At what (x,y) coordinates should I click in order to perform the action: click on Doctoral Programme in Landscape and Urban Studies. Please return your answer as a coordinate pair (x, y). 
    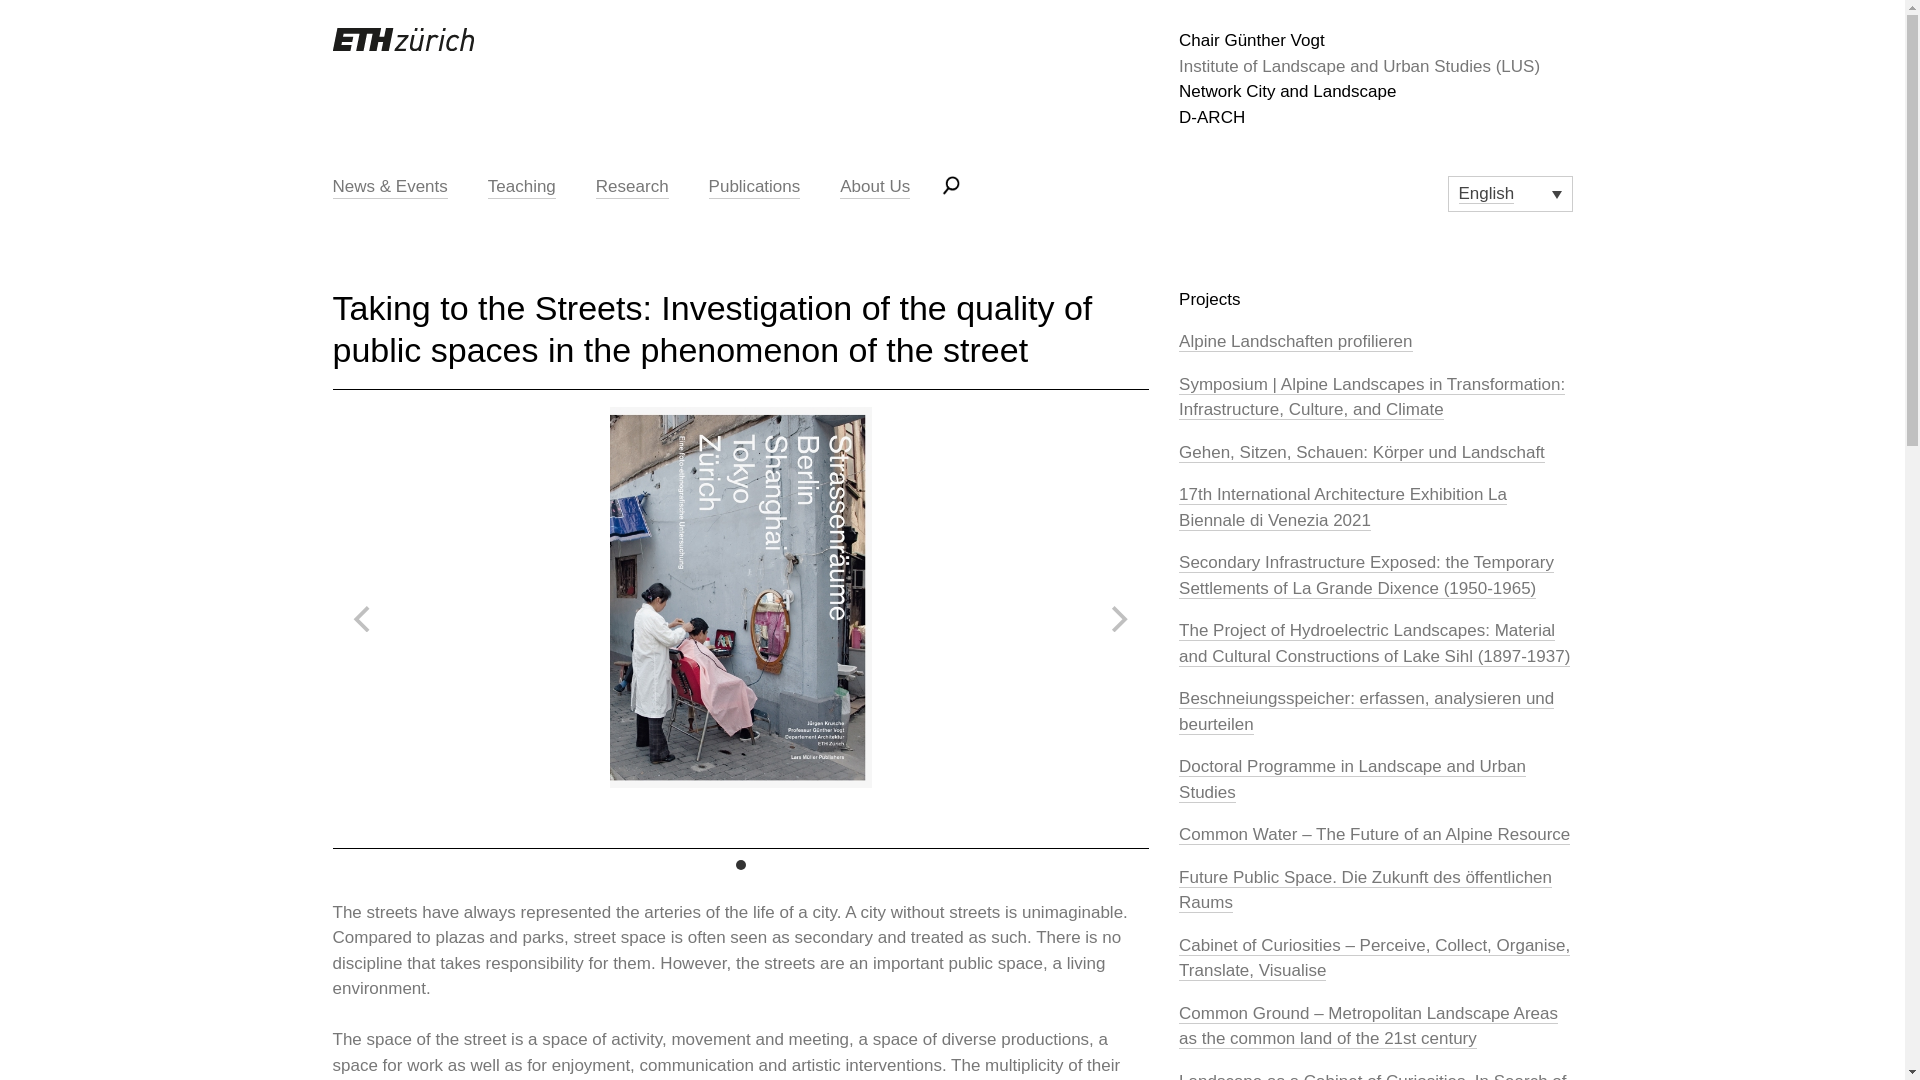
    Looking at the image, I should click on (1352, 780).